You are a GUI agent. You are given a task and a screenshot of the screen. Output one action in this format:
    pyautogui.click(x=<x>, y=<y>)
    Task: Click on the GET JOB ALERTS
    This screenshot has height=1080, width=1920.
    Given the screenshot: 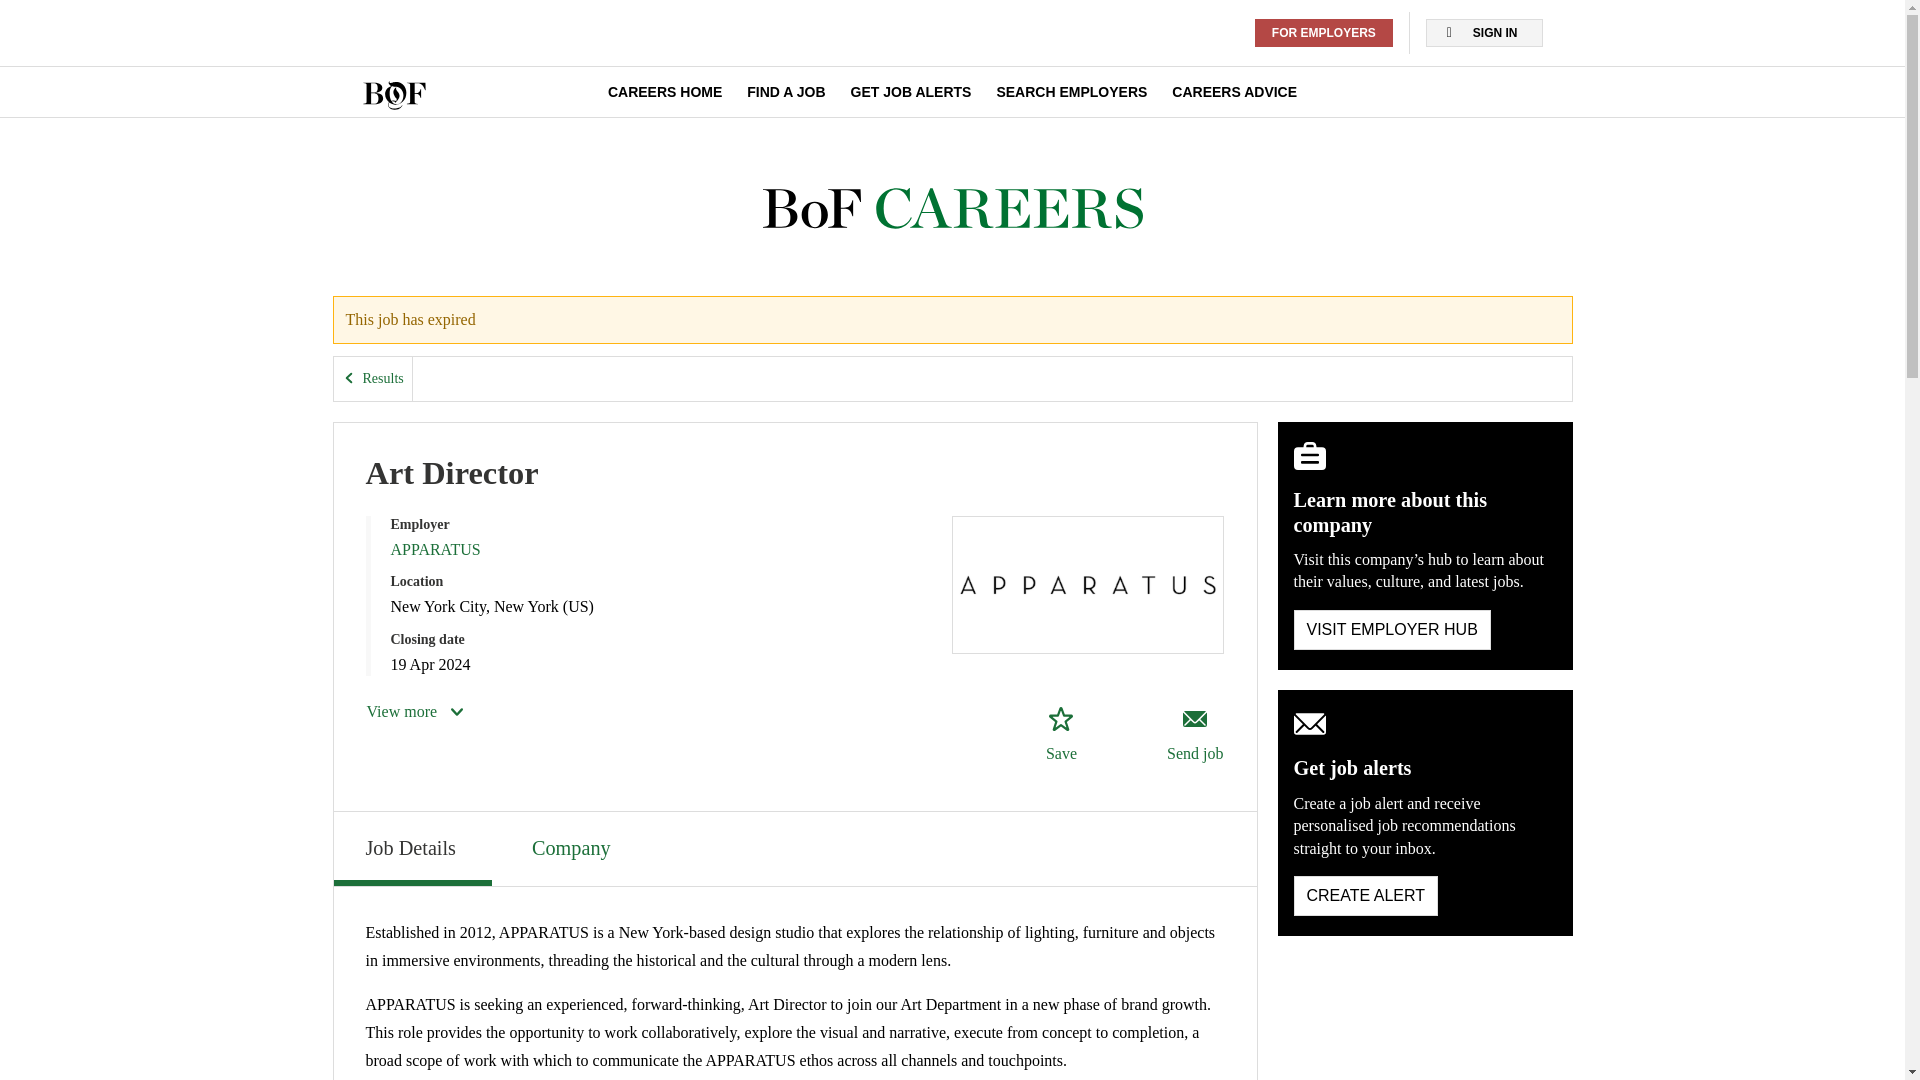 What is the action you would take?
    pyautogui.click(x=910, y=92)
    